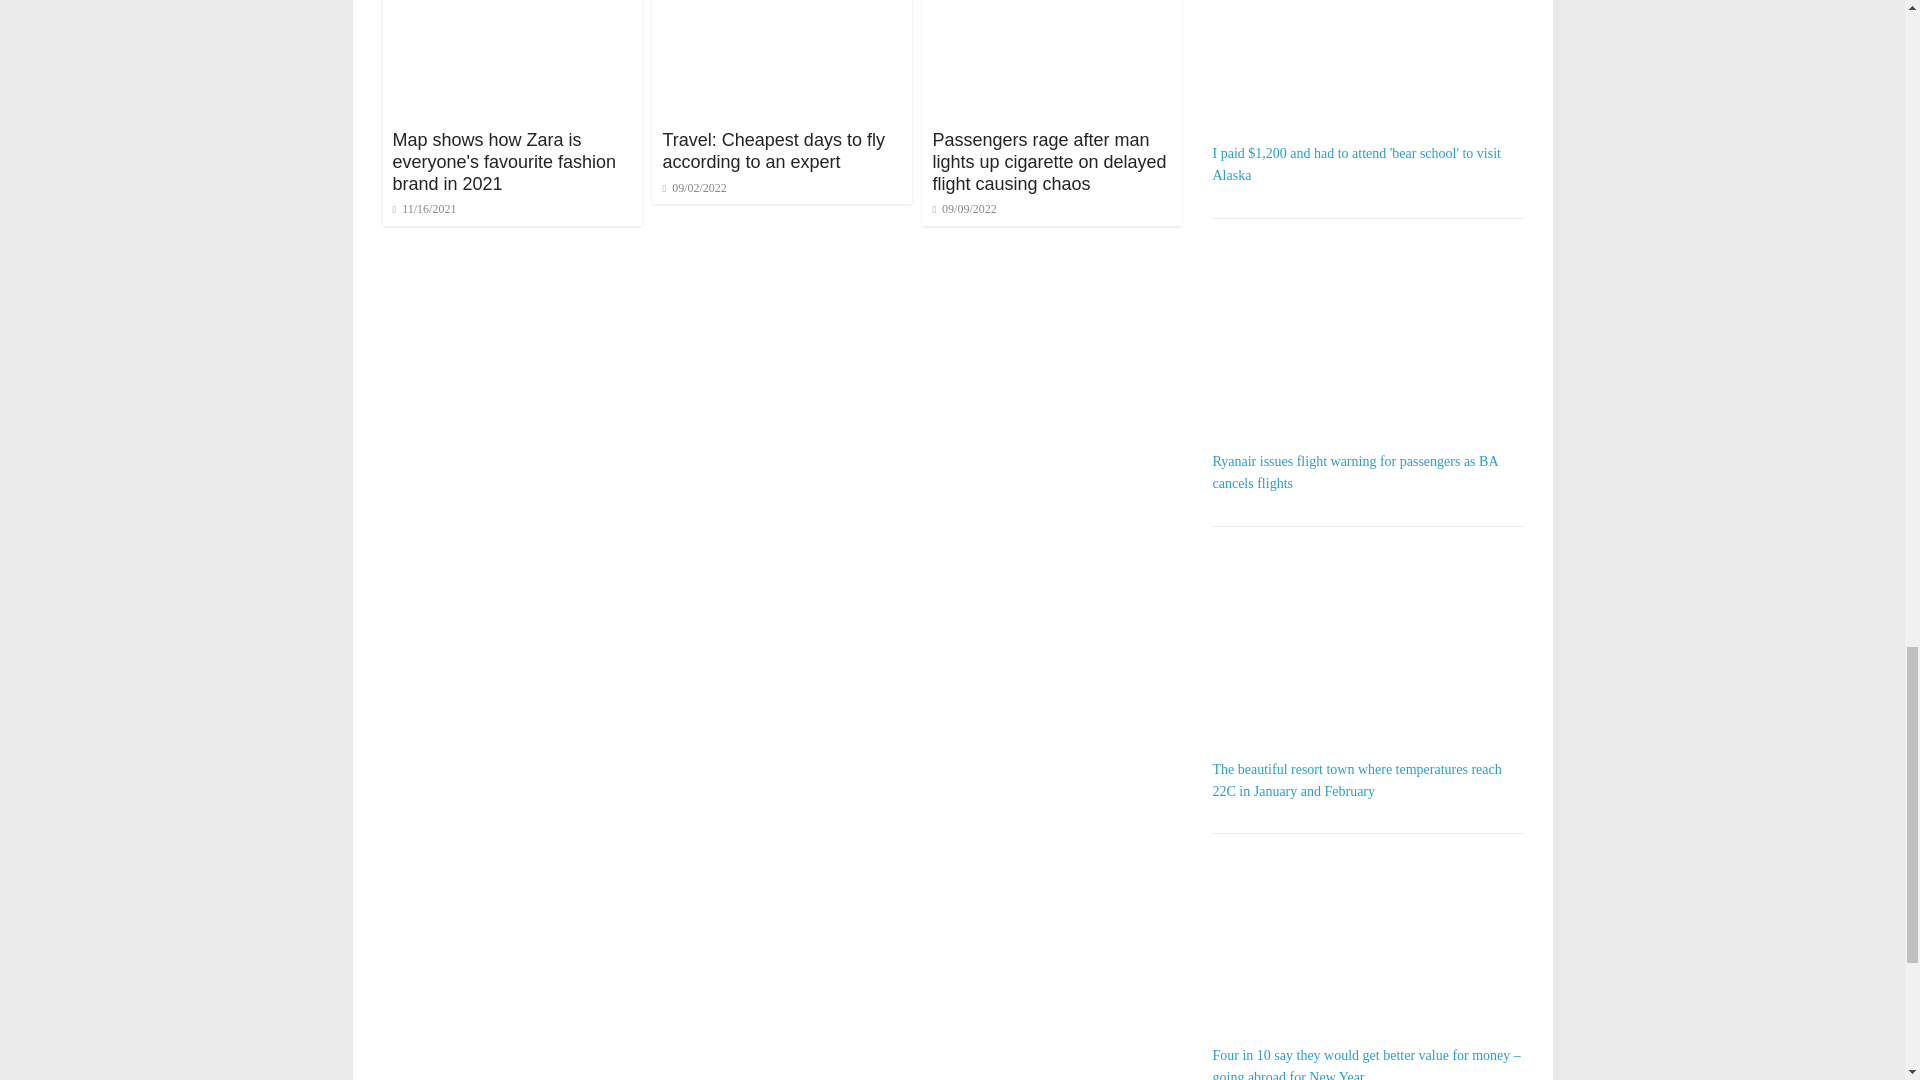  Describe the element at coordinates (782, 2) in the screenshot. I see `Travel: Cheapest days to fly according to an expert` at that location.